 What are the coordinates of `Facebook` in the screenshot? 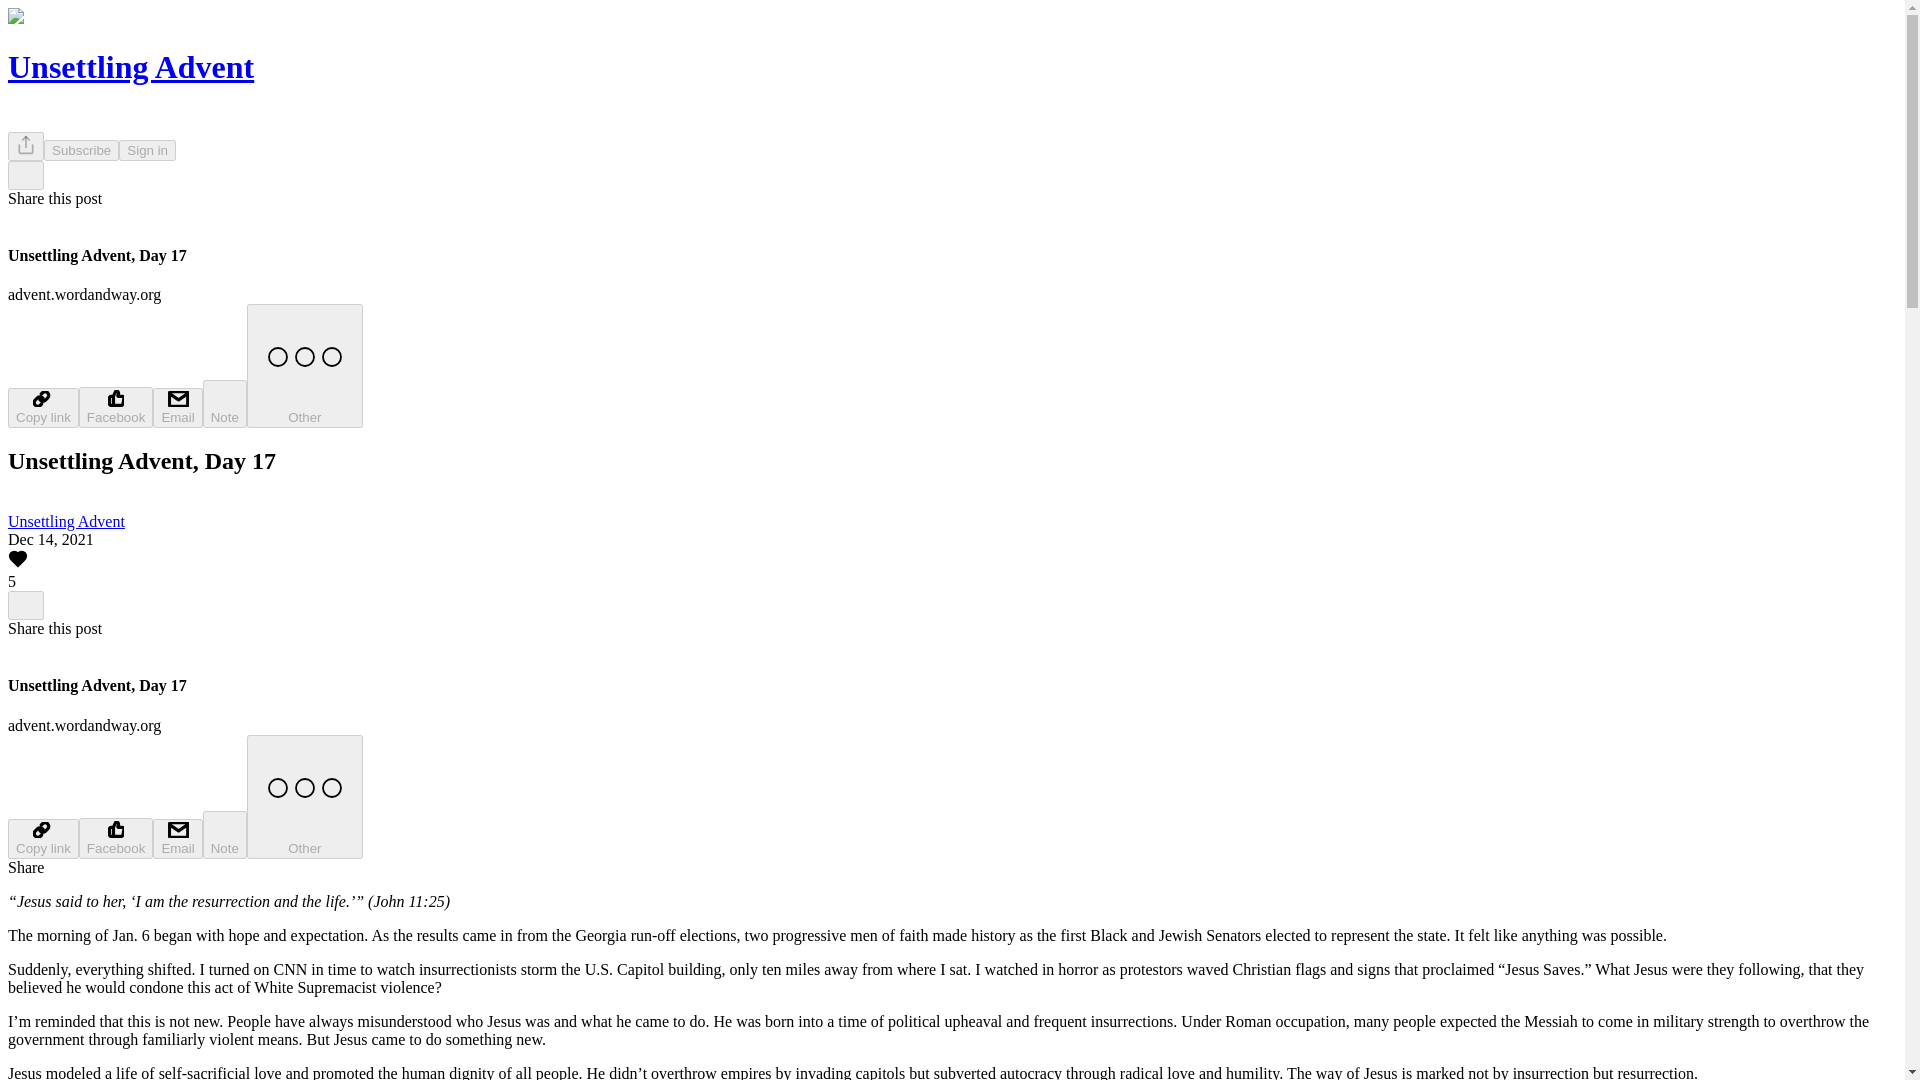 It's located at (116, 406).